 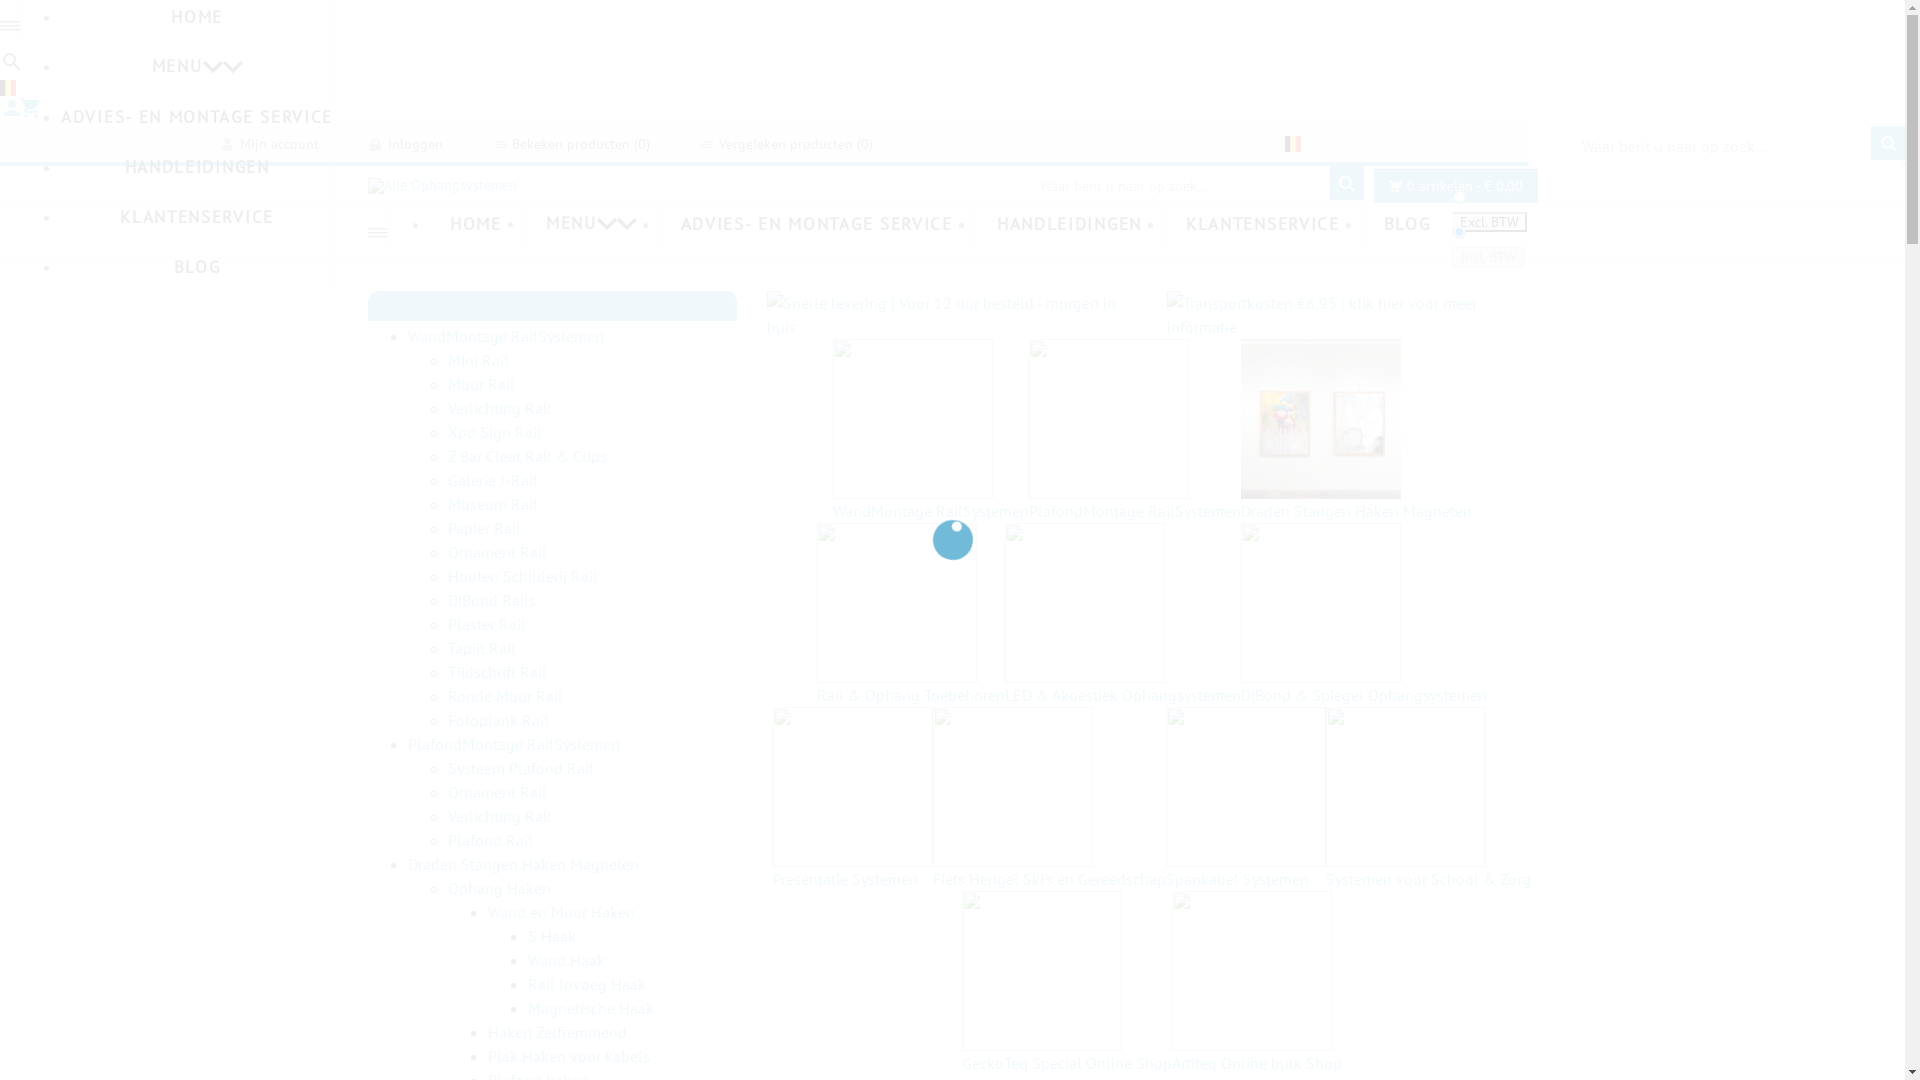 What do you see at coordinates (500, 816) in the screenshot?
I see `Verlichting Rail` at bounding box center [500, 816].